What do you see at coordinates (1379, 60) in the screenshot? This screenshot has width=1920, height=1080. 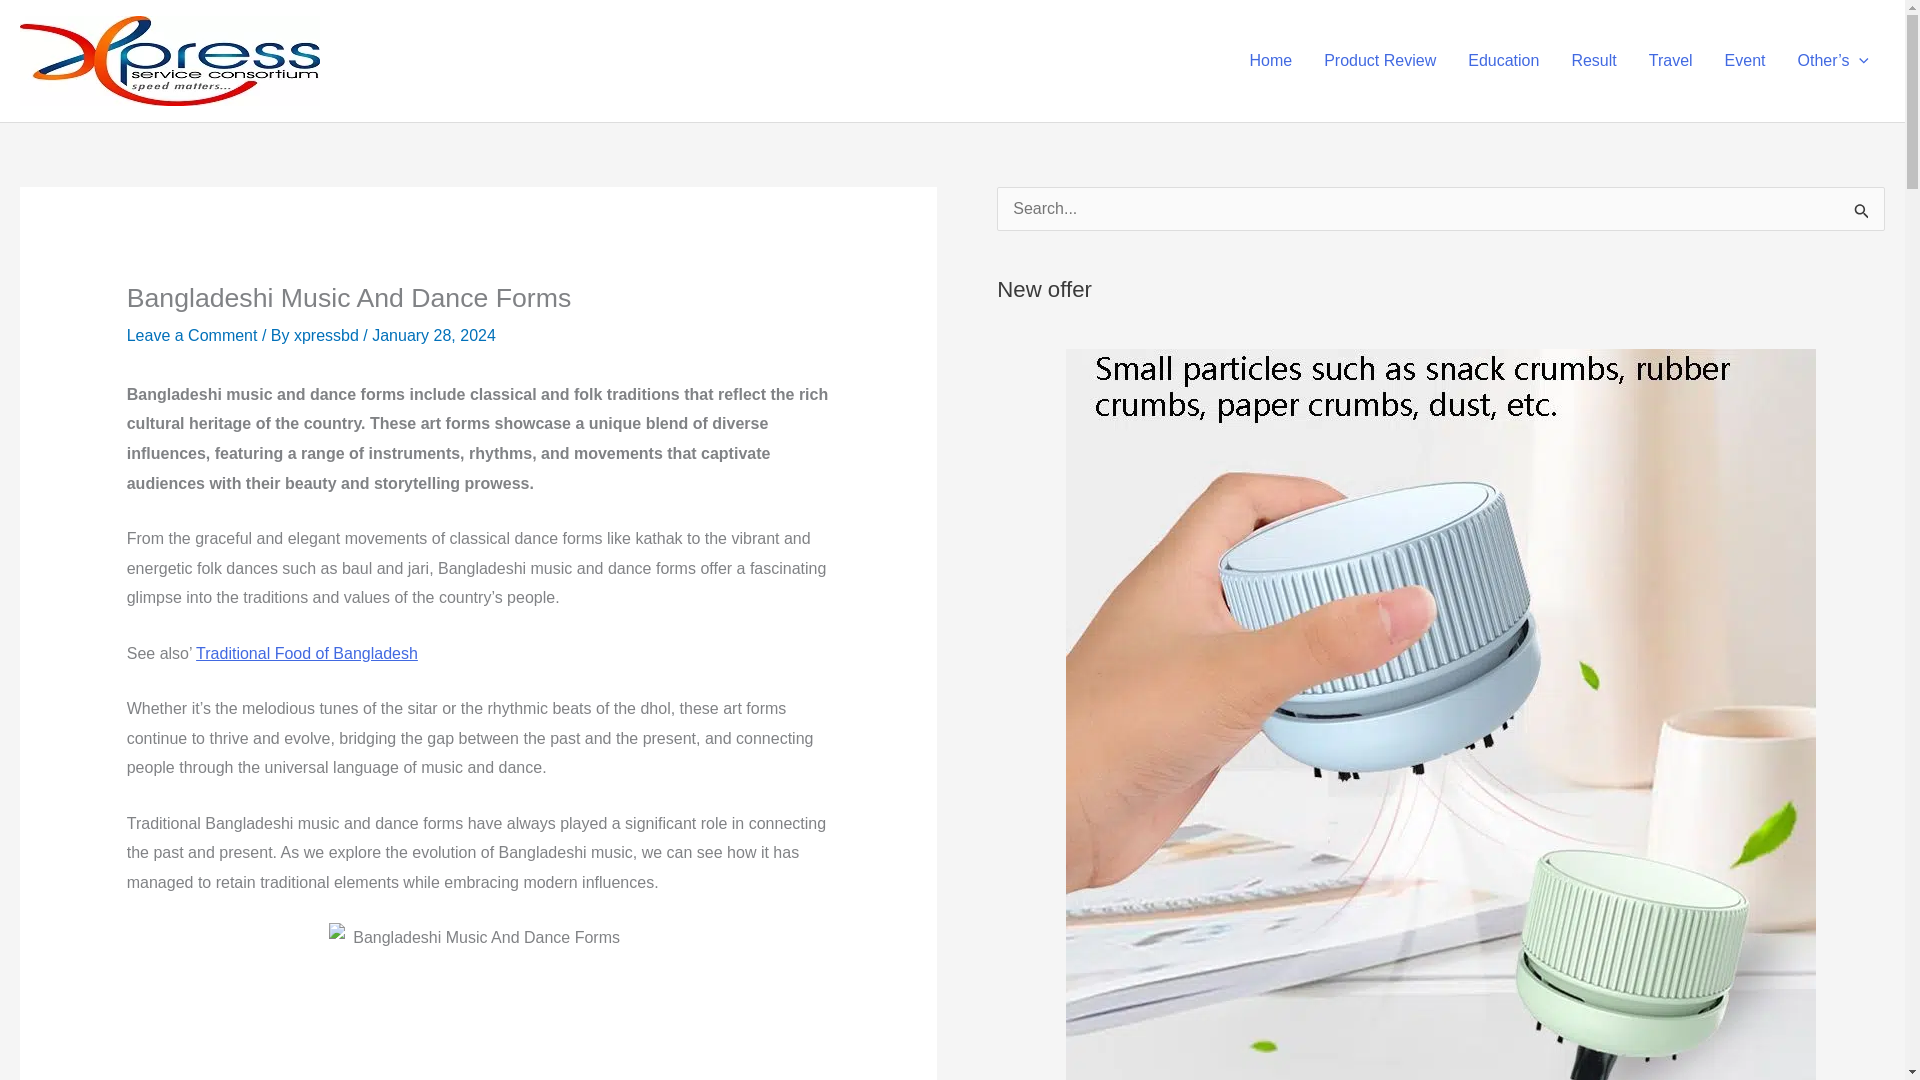 I see `Product Review` at bounding box center [1379, 60].